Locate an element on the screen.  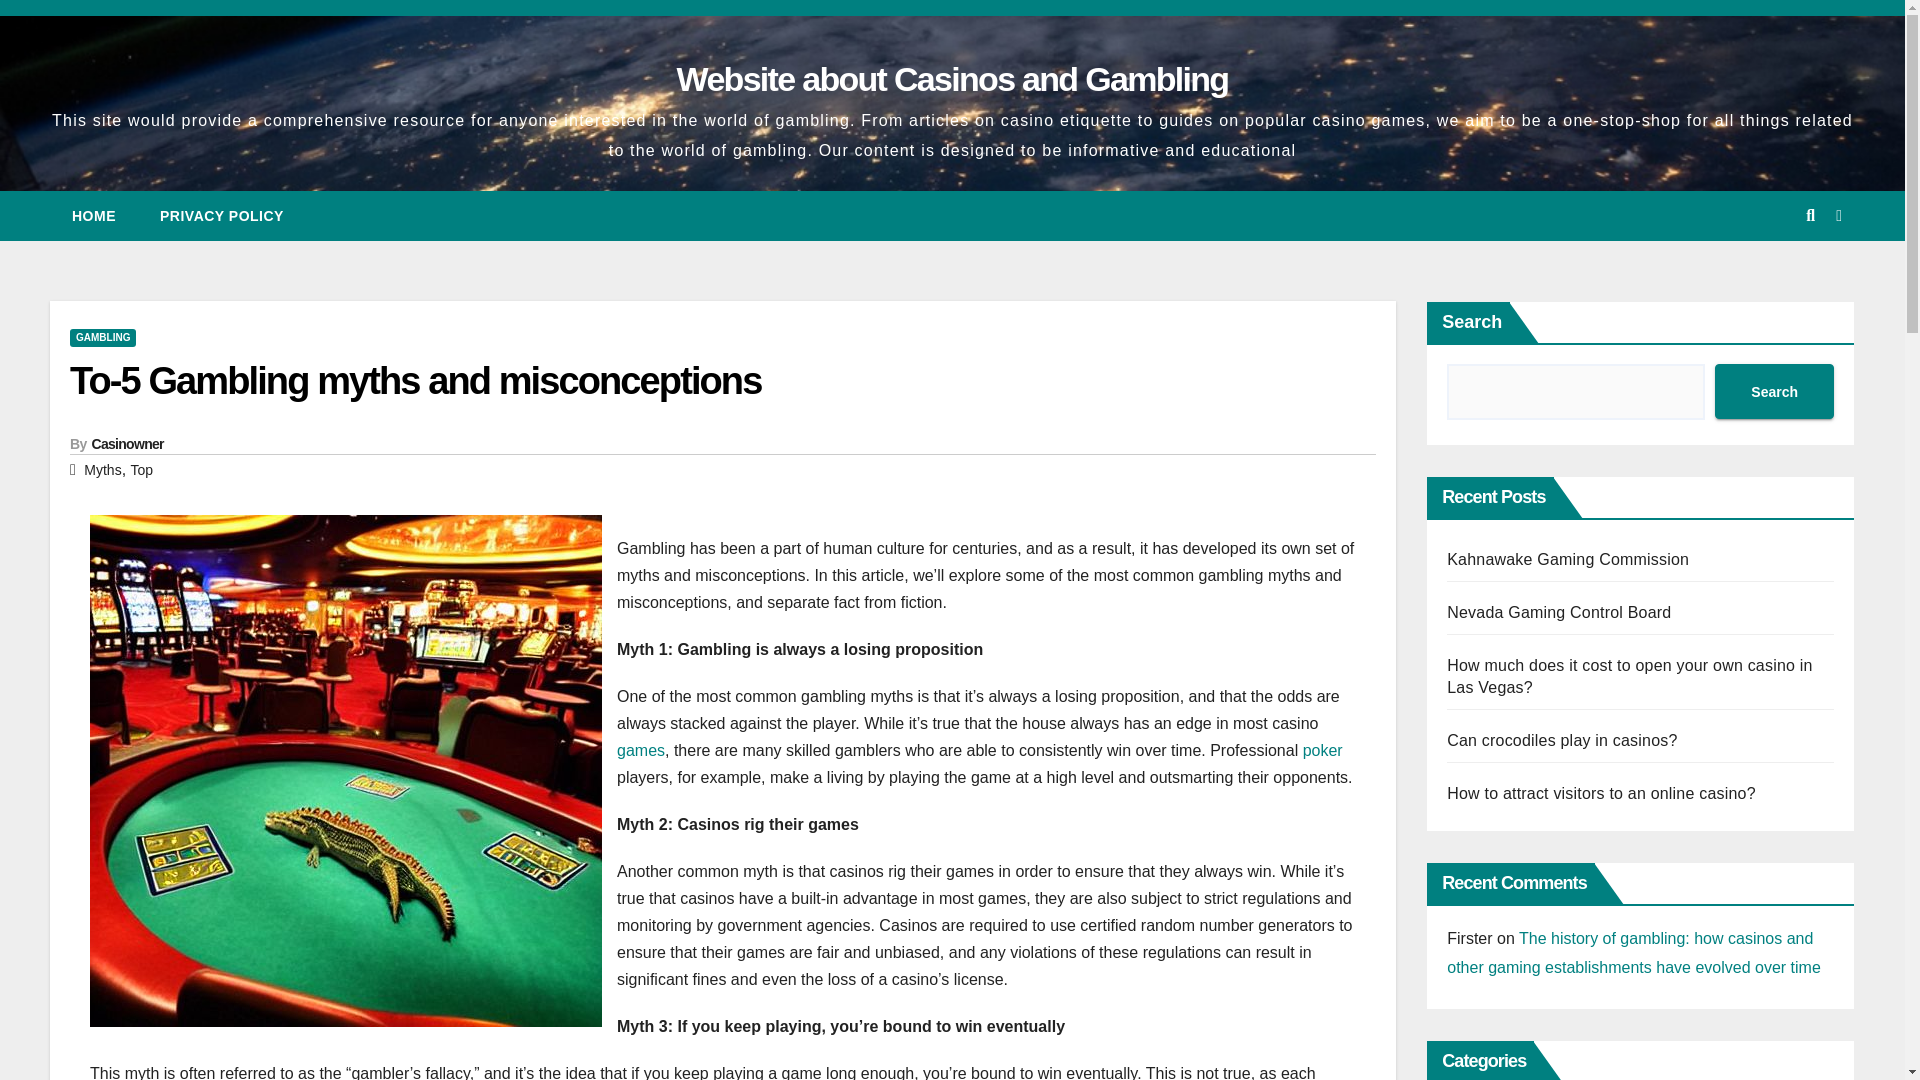
Nevada Gaming Control Board is located at coordinates (1558, 612).